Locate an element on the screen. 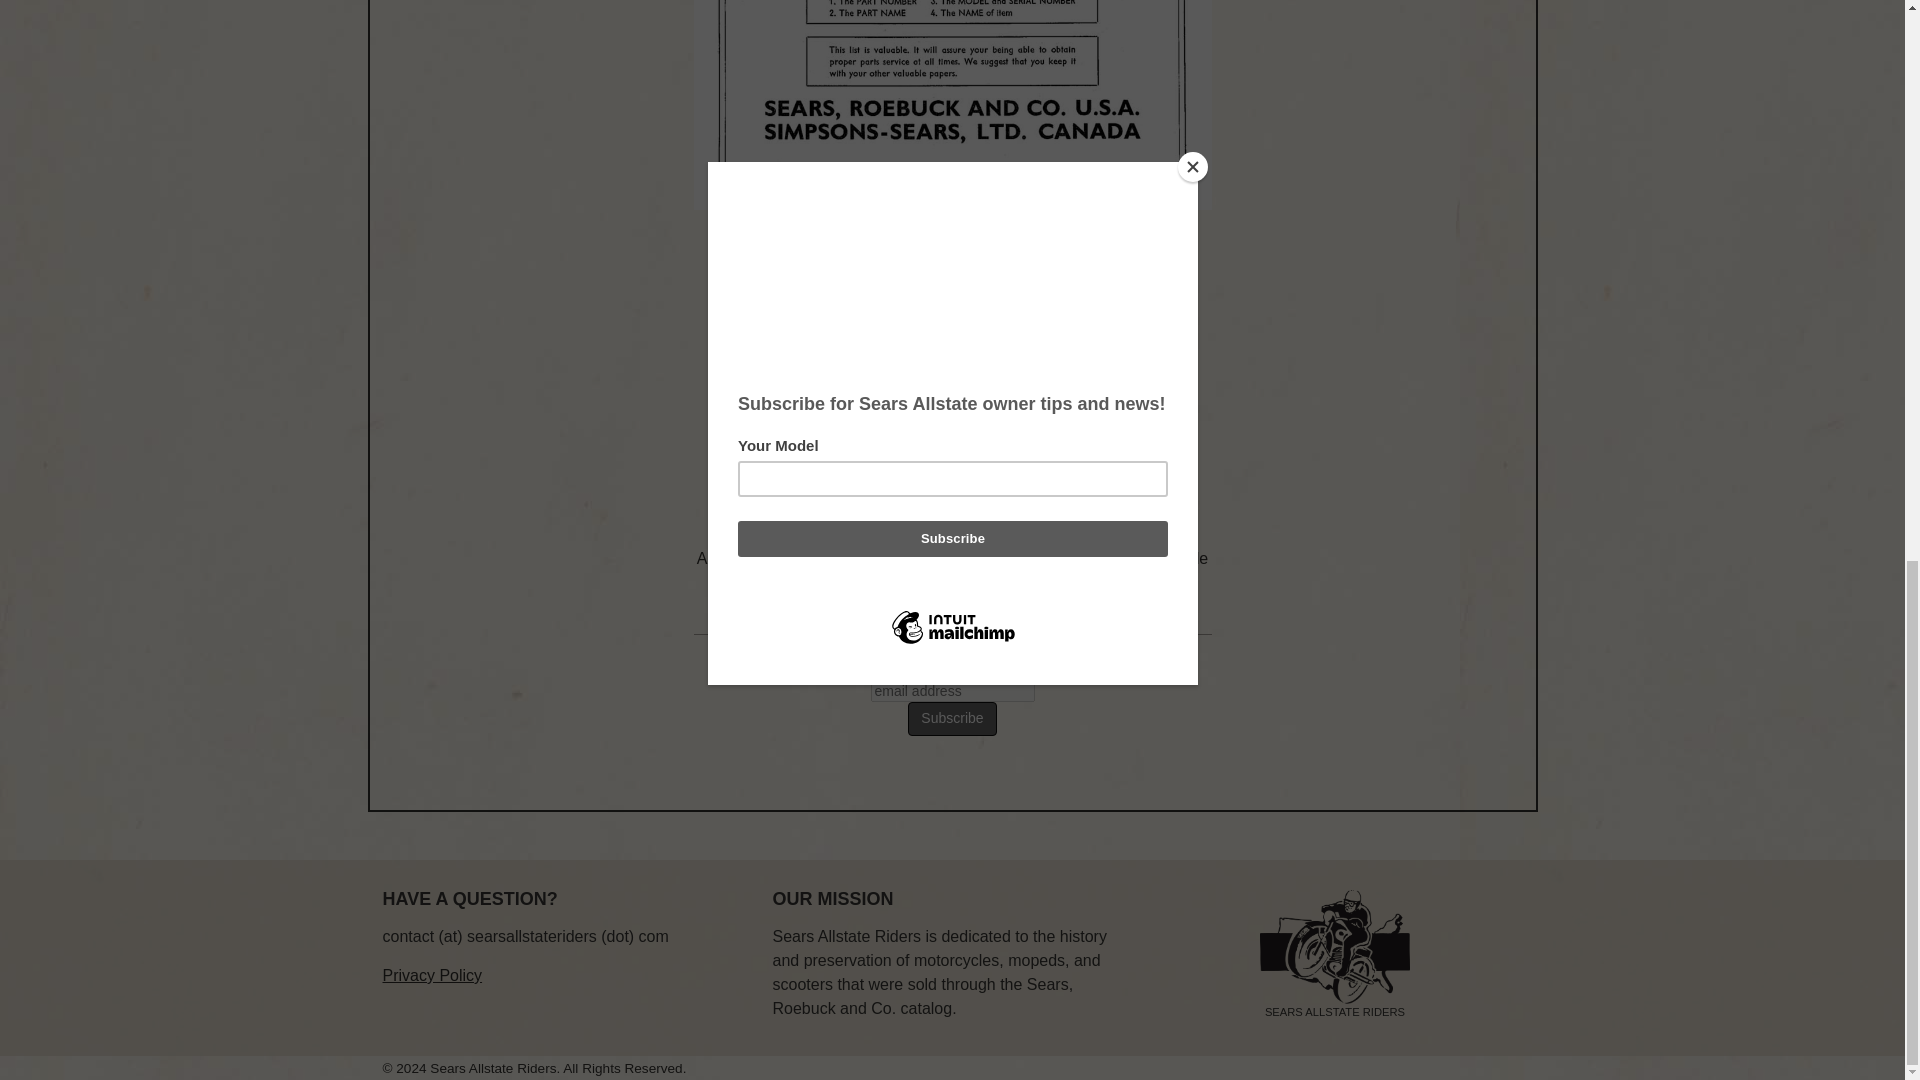 The image size is (1920, 1080). Privacy Policy is located at coordinates (432, 974).